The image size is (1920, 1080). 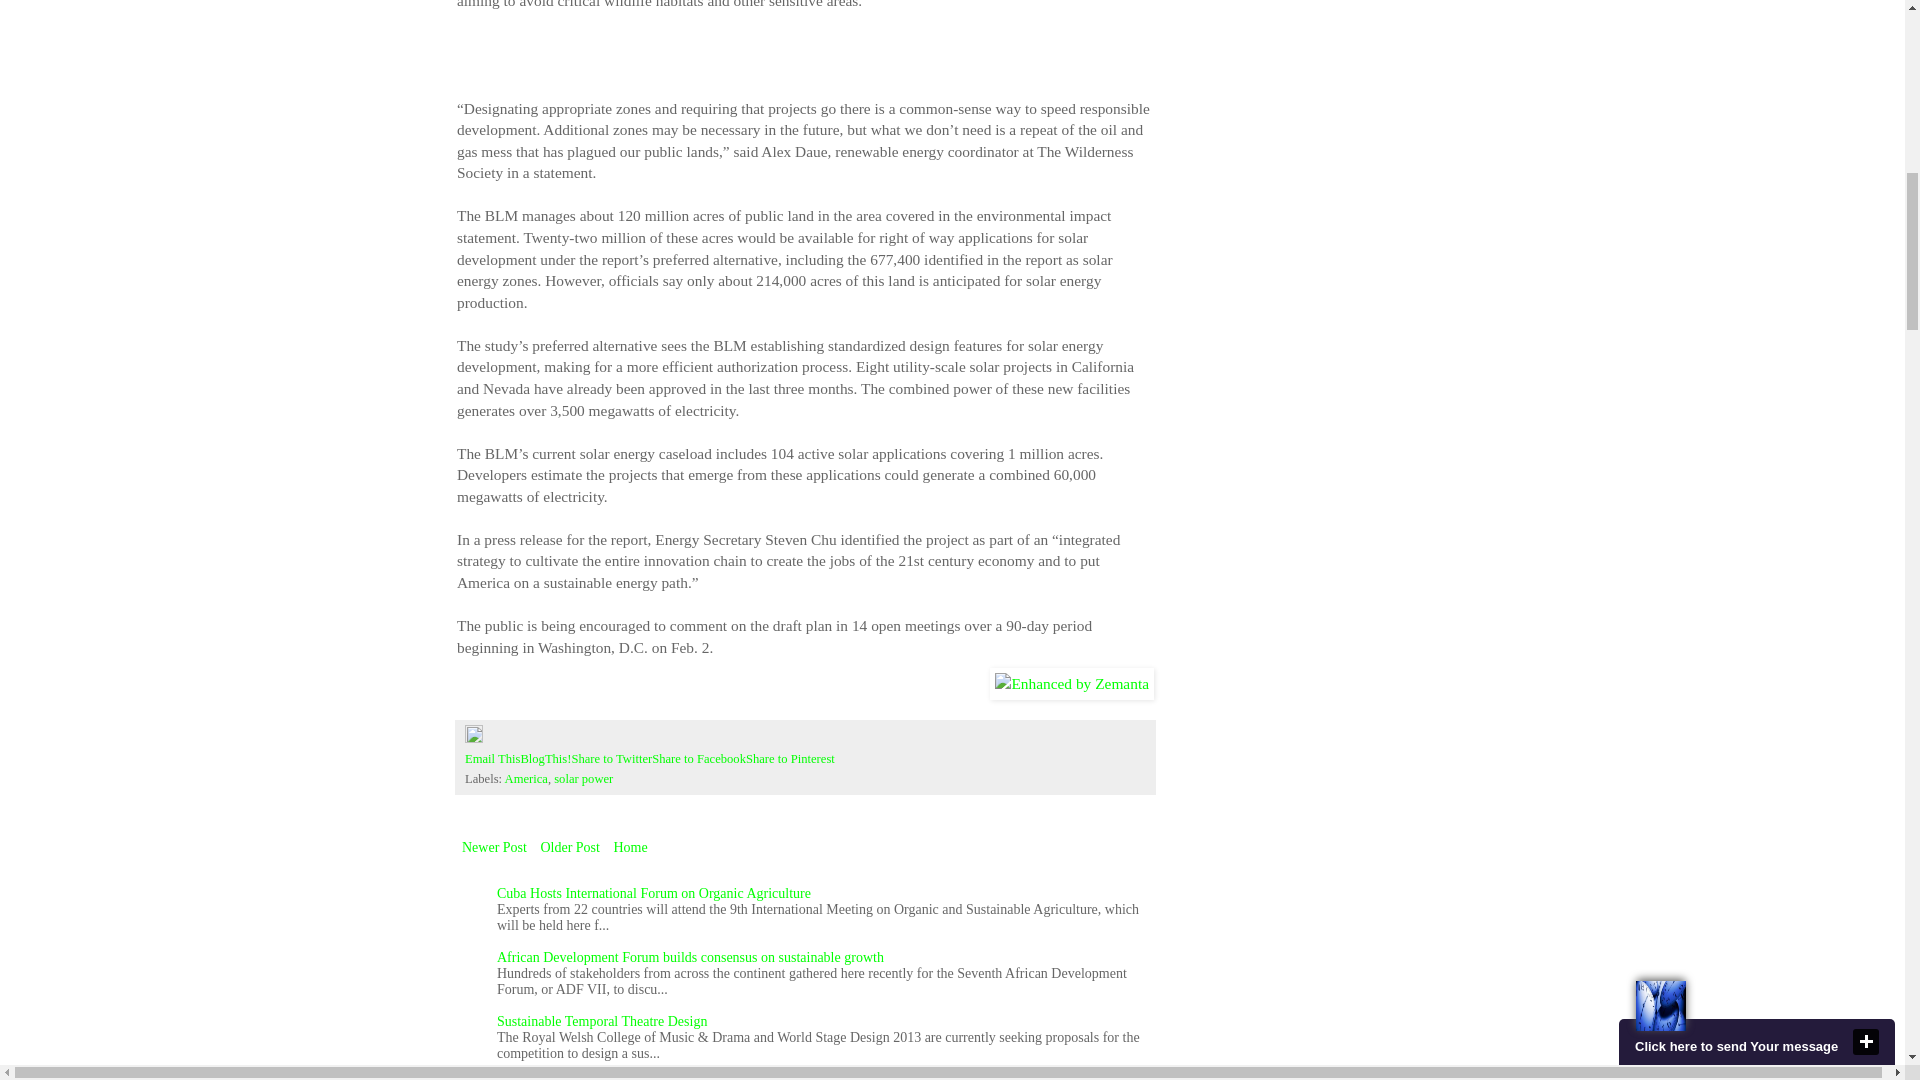 I want to click on Share to Pinterest, so click(x=790, y=758).